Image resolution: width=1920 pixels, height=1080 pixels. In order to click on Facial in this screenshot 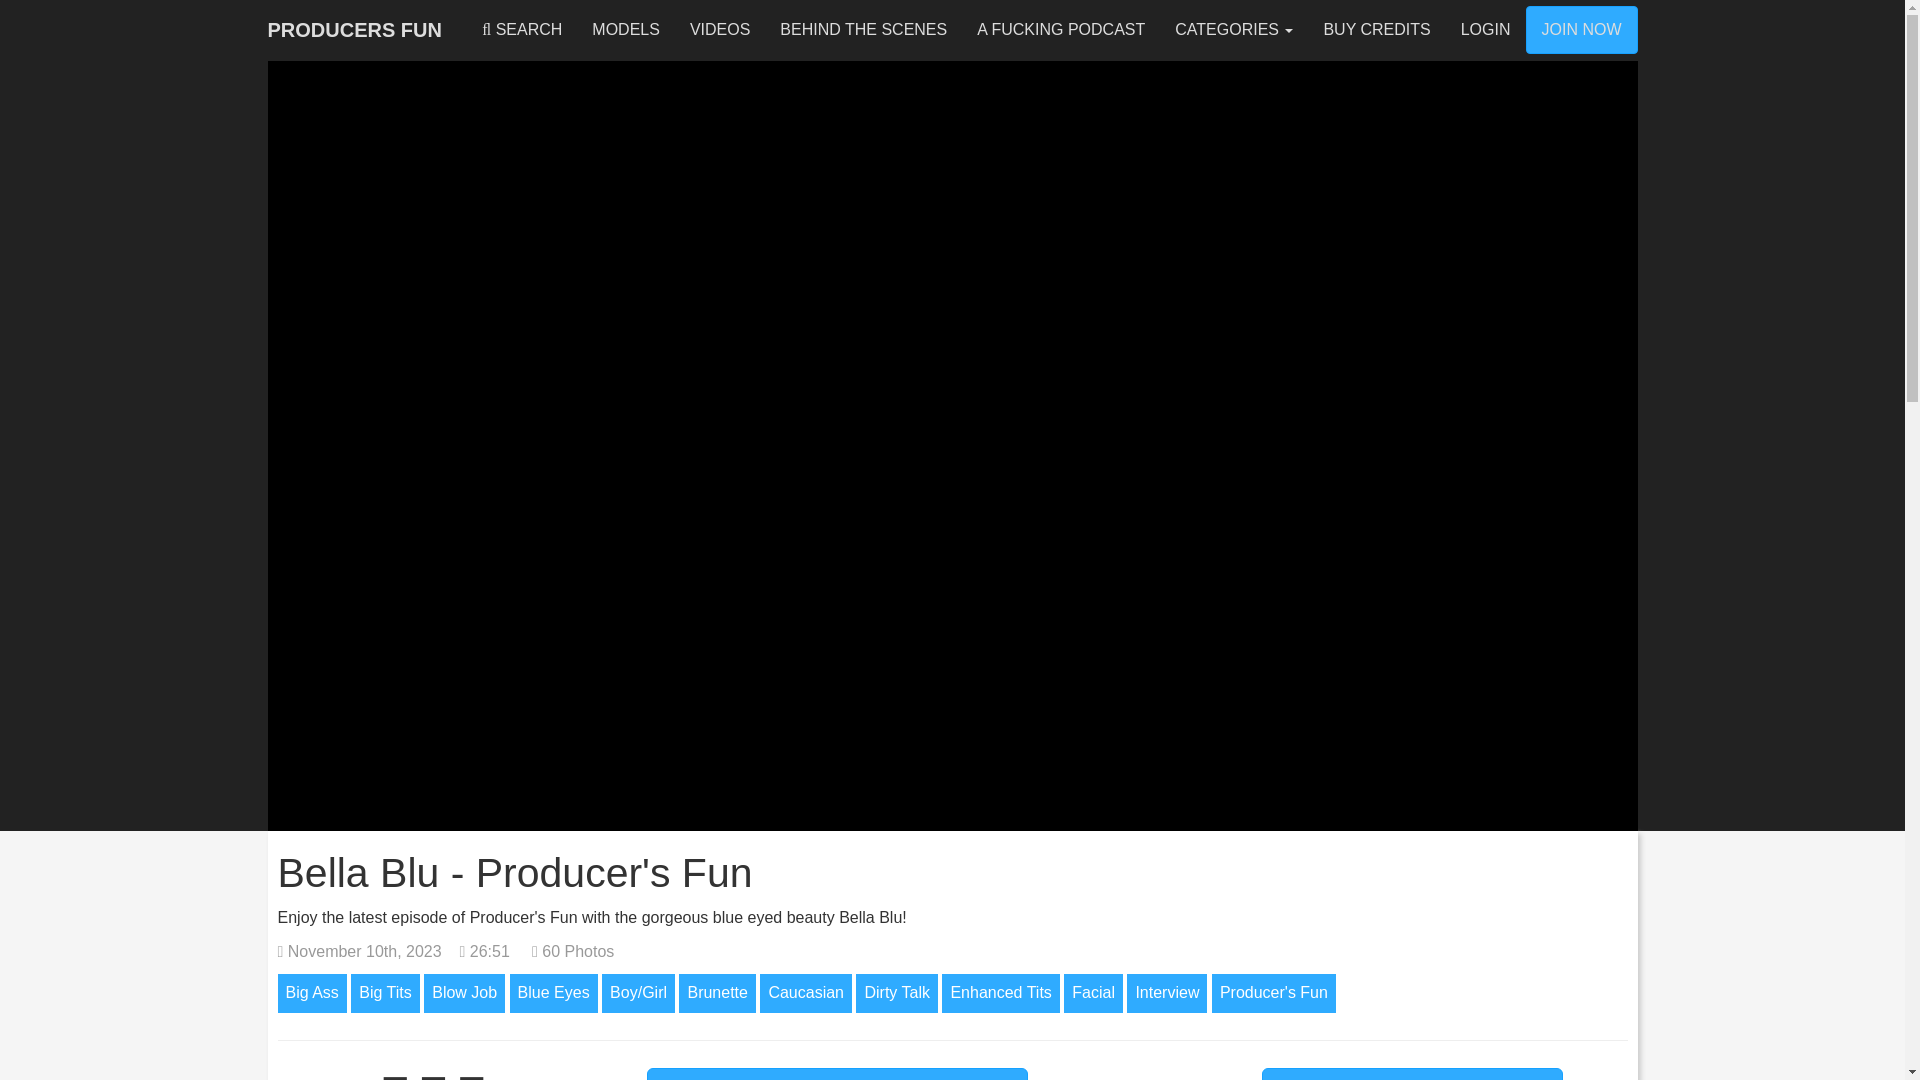, I will do `click(1093, 994)`.